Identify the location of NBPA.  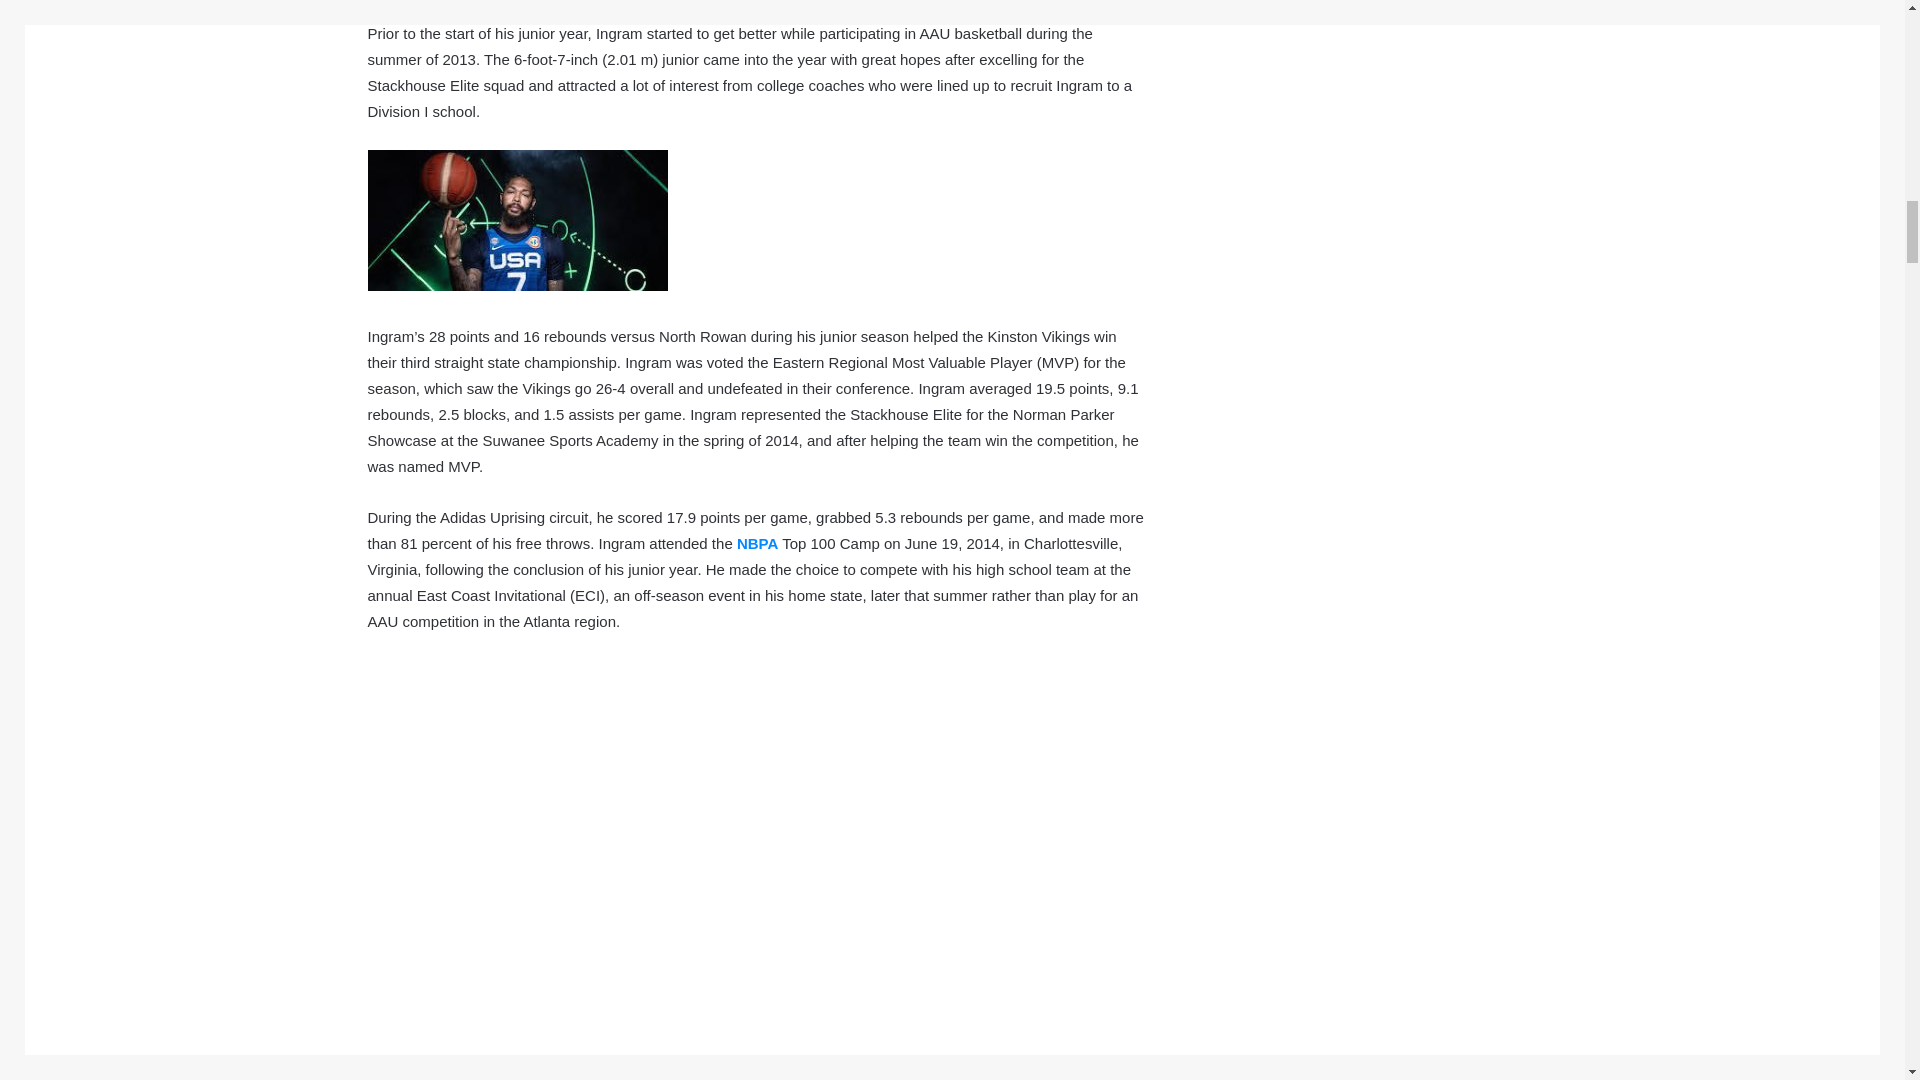
(757, 542).